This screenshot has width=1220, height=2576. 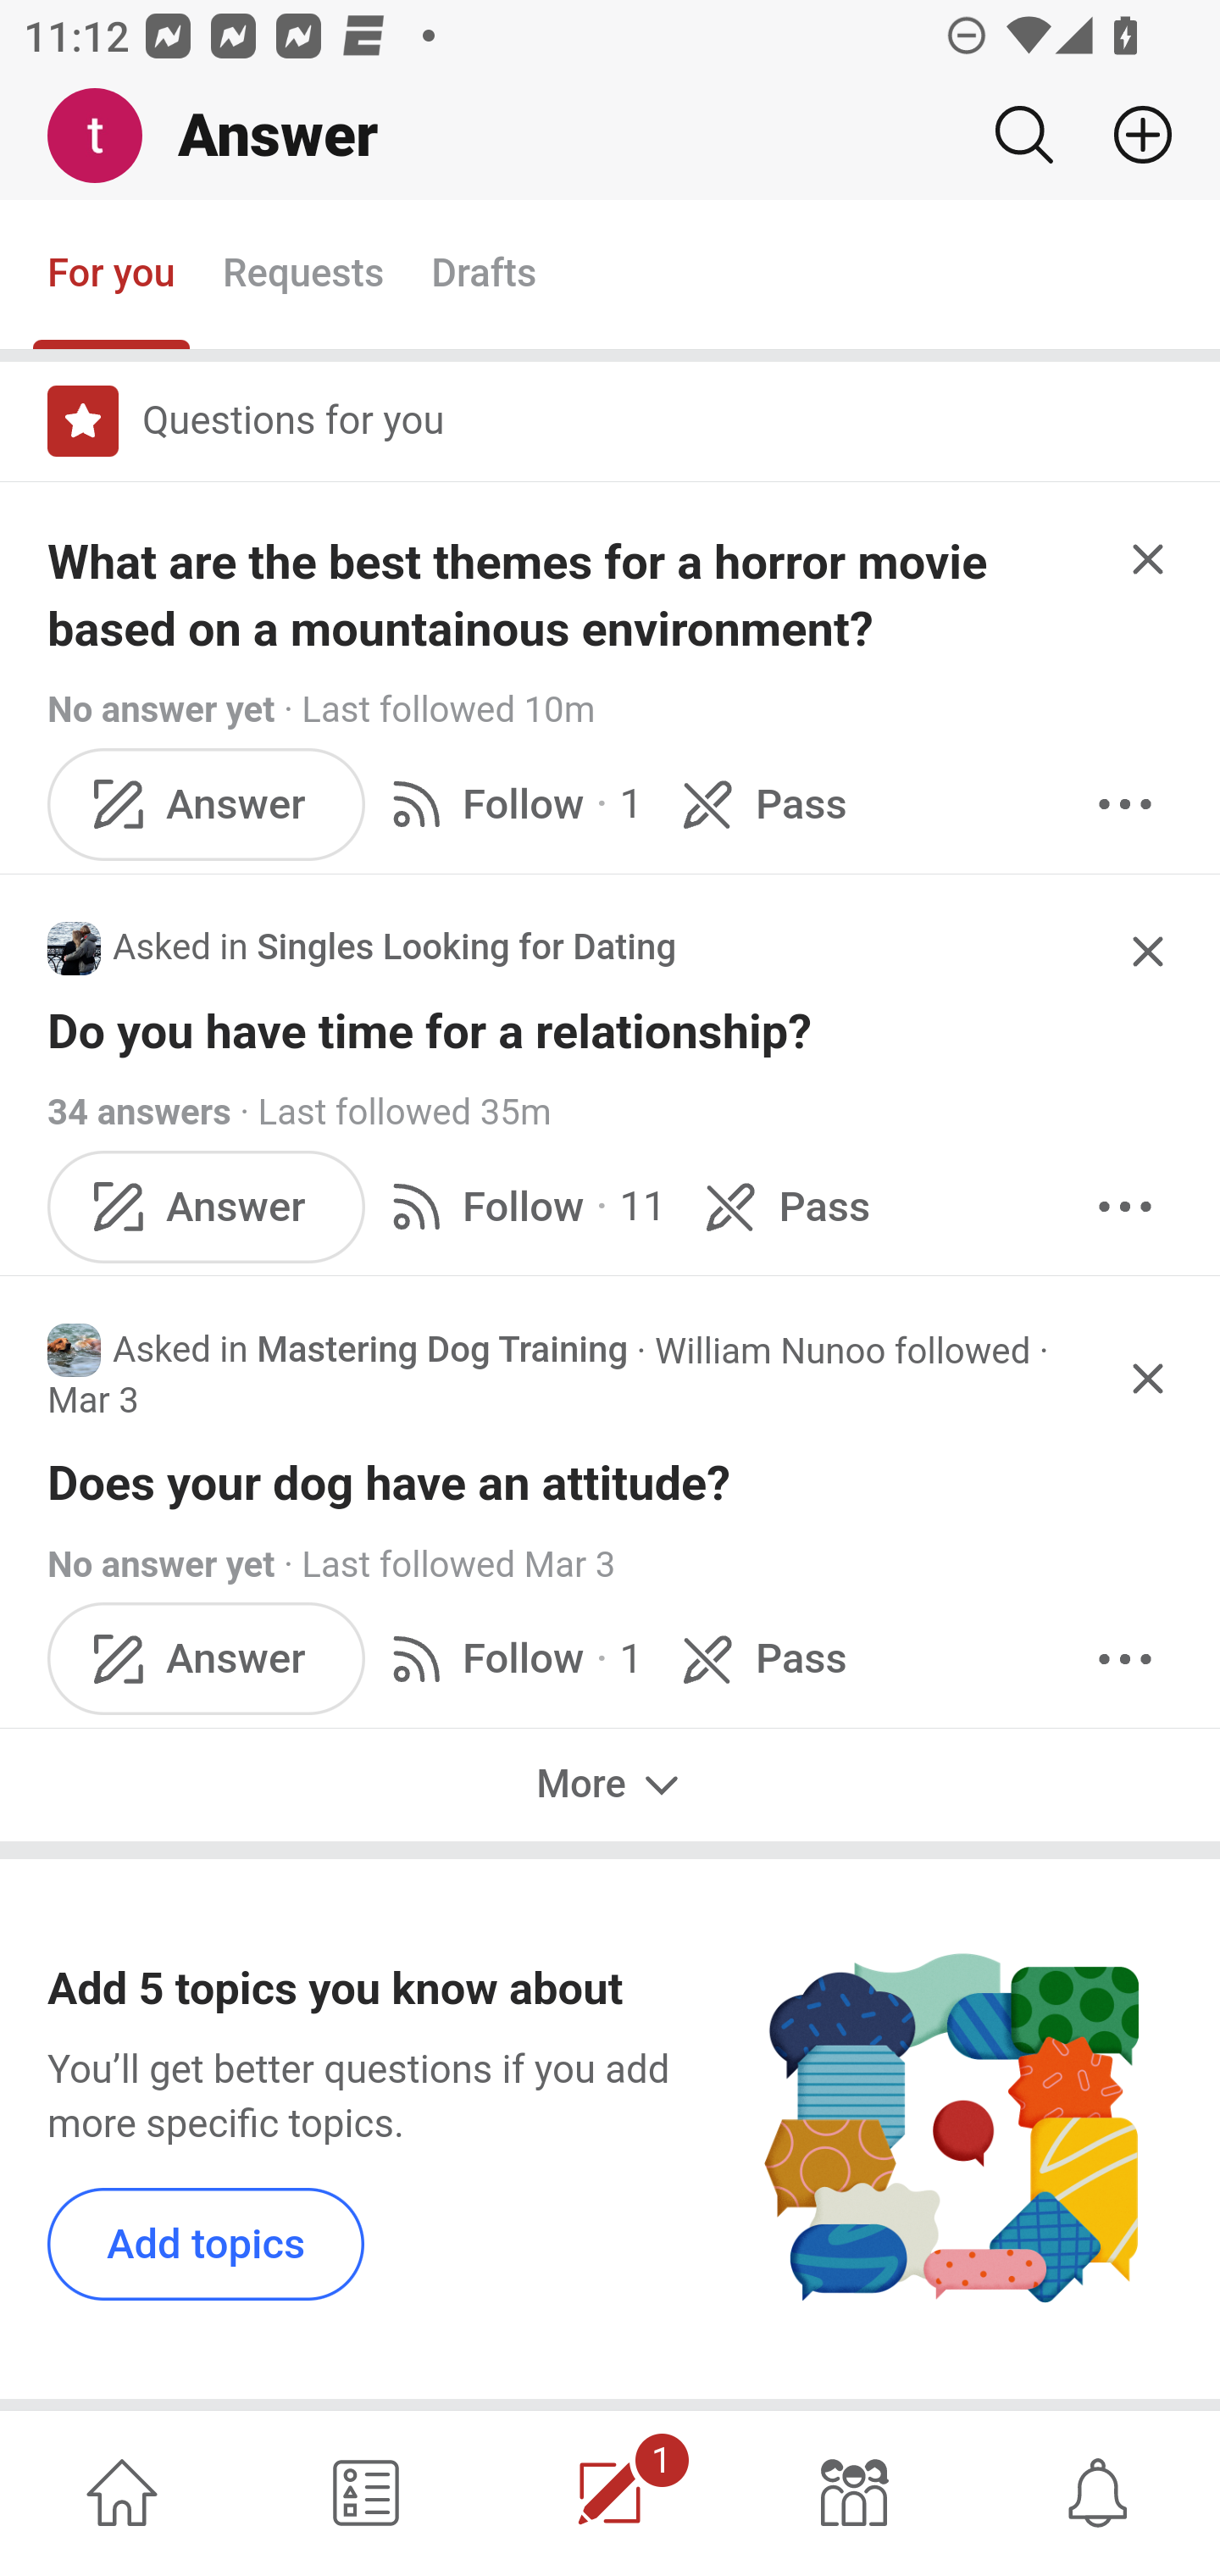 I want to click on Follow · 1, so click(x=512, y=1658).